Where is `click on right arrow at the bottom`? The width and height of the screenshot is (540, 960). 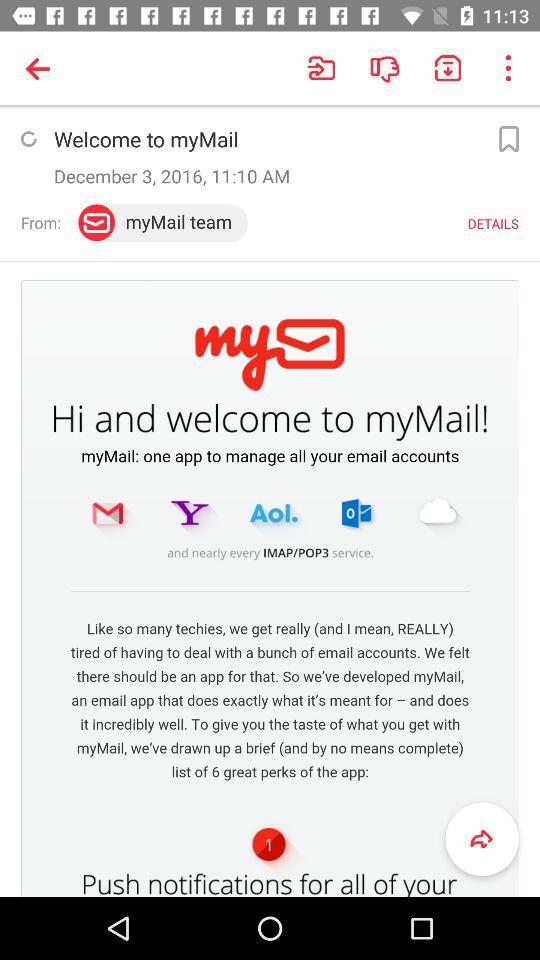 click on right arrow at the bottom is located at coordinates (482, 840).